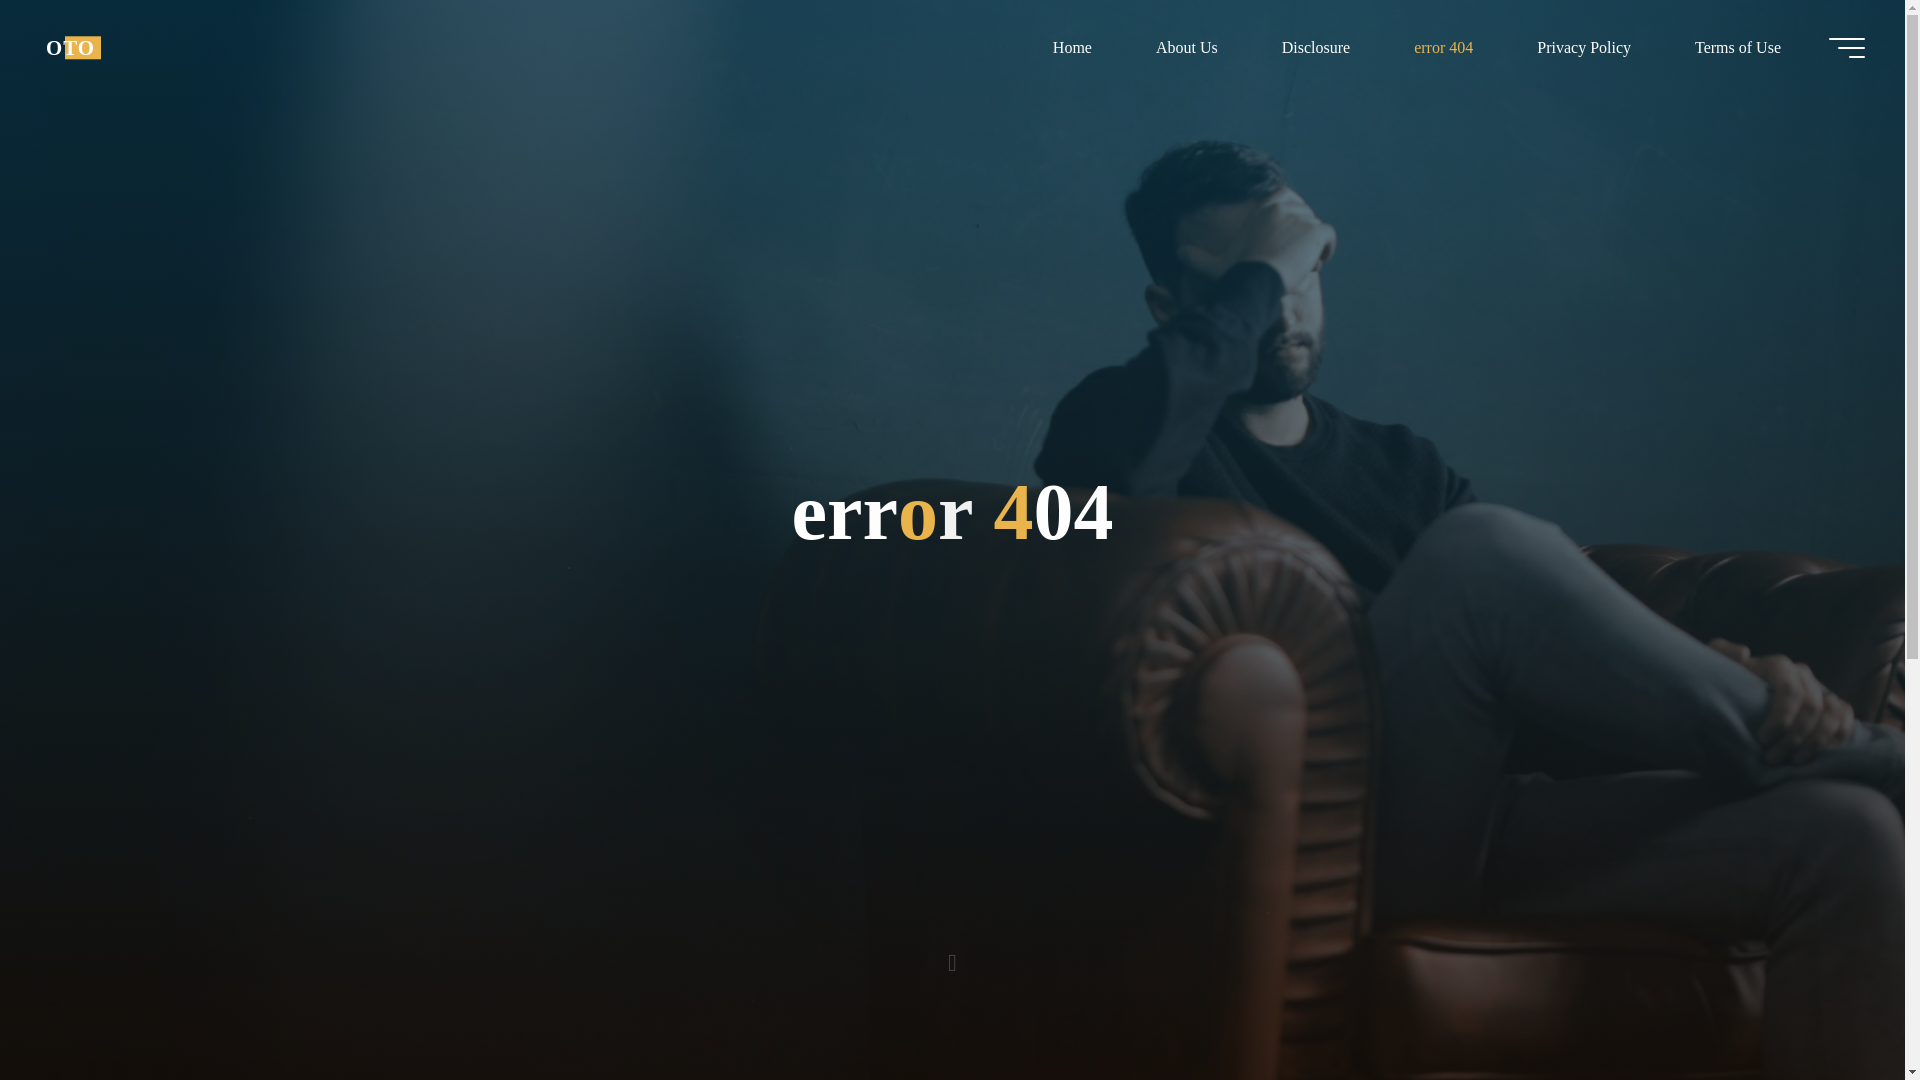  Describe the element at coordinates (1316, 47) in the screenshot. I see `Disclosure` at that location.